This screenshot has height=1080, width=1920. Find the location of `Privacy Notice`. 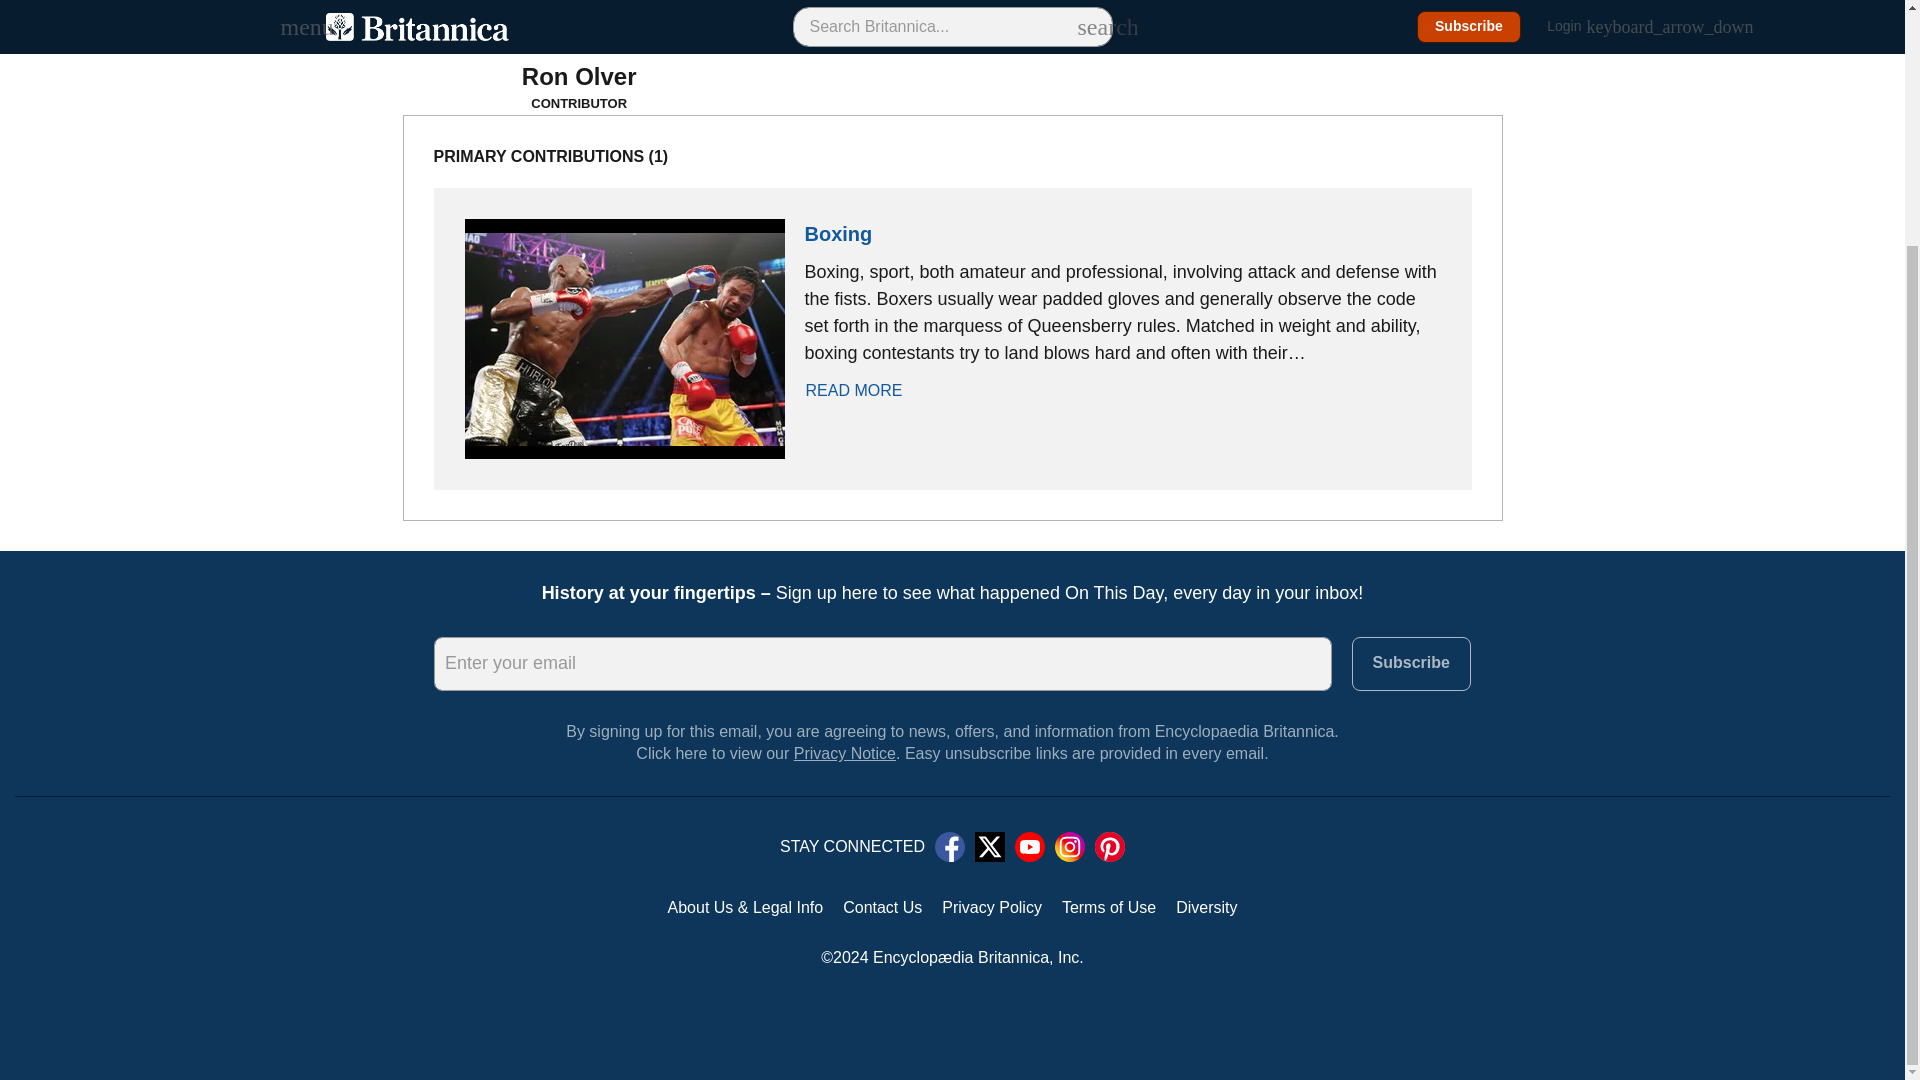

Privacy Notice is located at coordinates (845, 754).